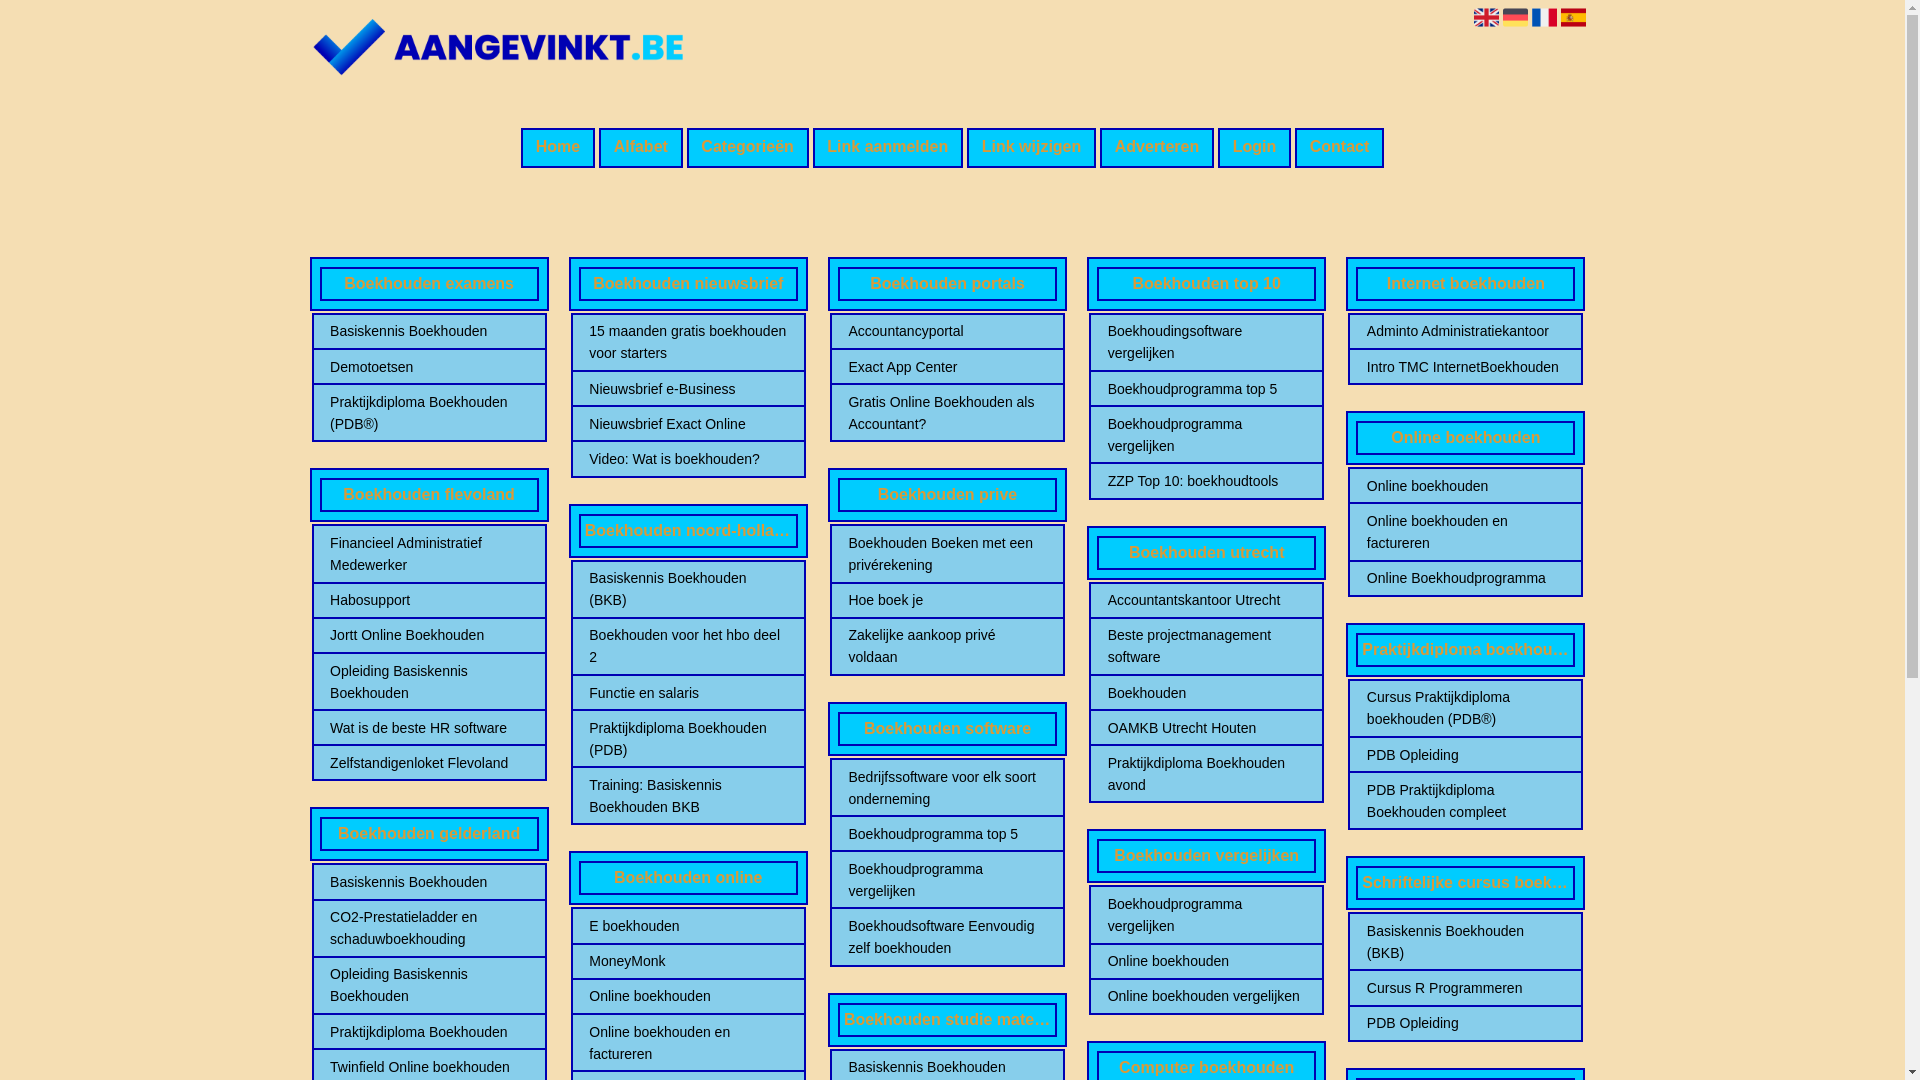 The width and height of the screenshot is (1920, 1080). Describe the element at coordinates (947, 937) in the screenshot. I see `Boekhoudsoftware Eenvoudig zelf boekhouden` at that location.